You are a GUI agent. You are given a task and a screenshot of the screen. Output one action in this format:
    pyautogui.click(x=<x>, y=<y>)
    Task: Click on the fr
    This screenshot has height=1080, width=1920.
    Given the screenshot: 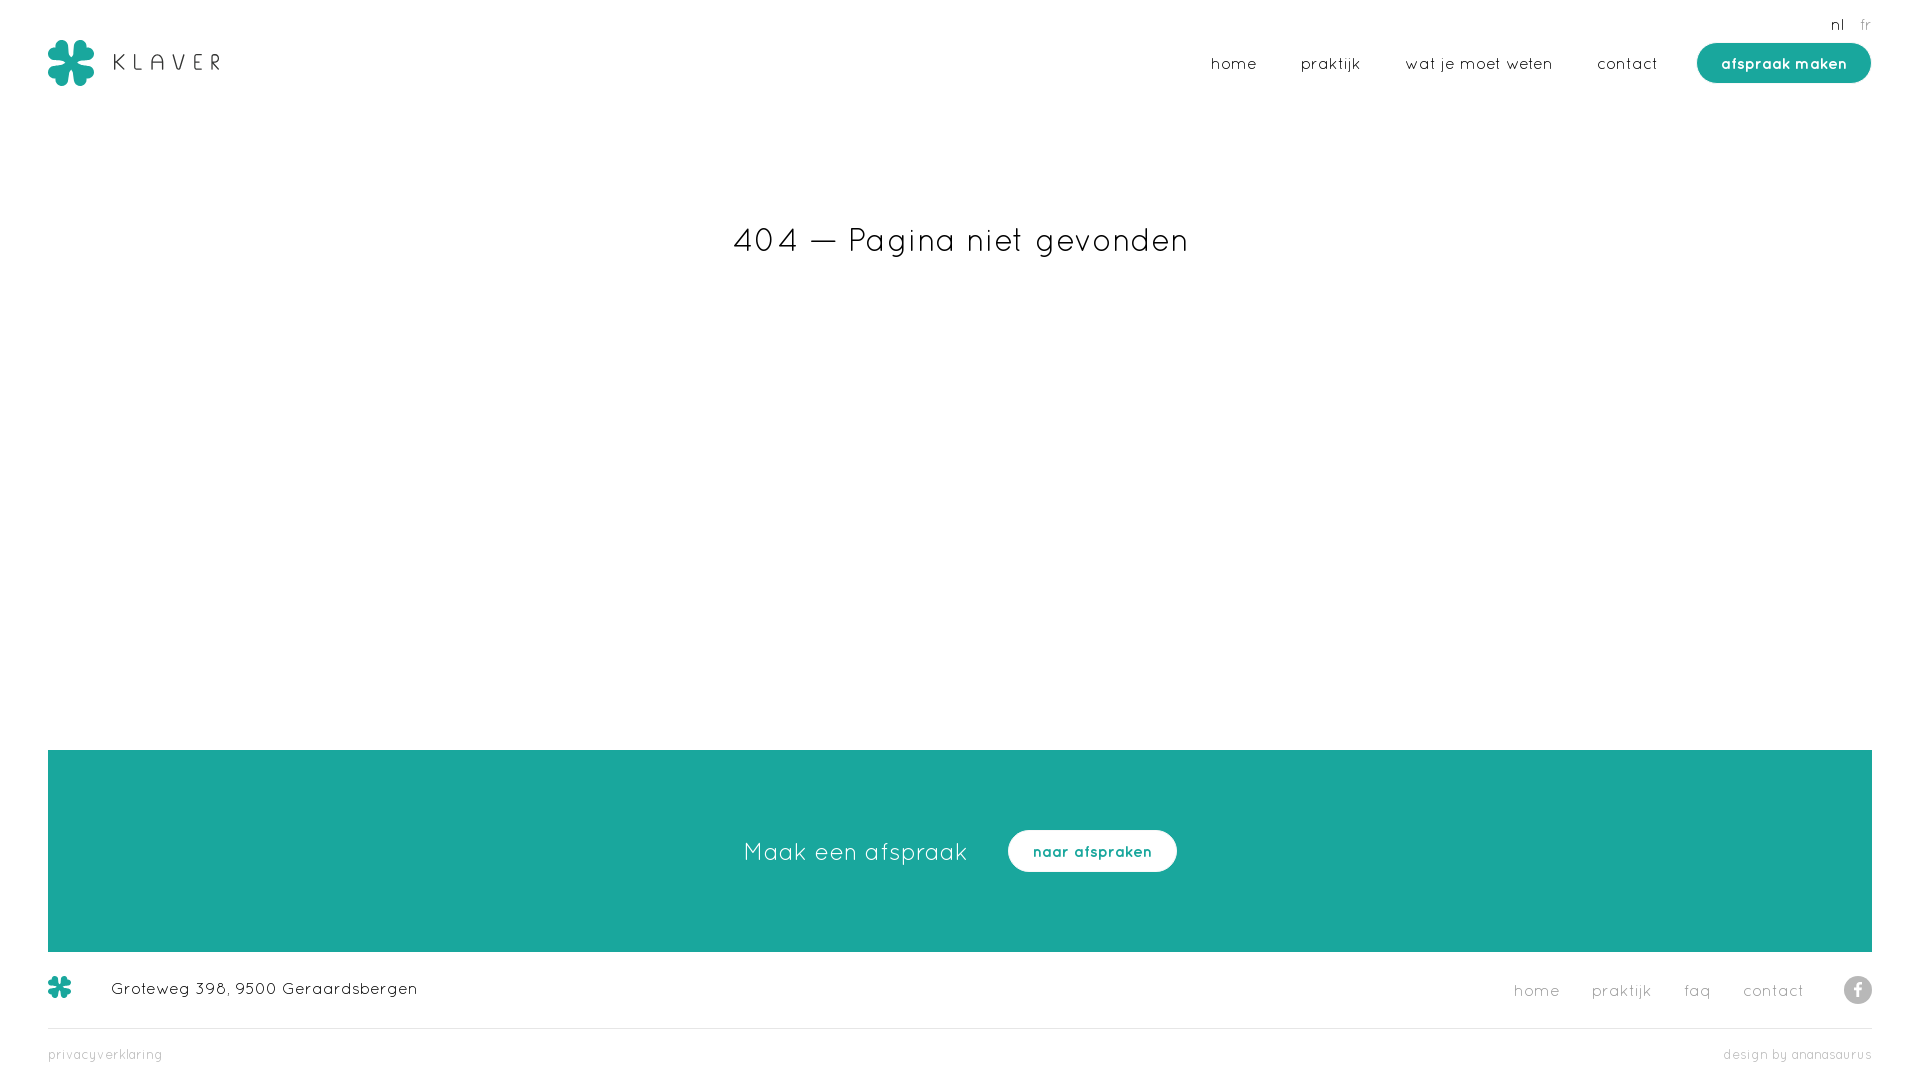 What is the action you would take?
    pyautogui.click(x=1866, y=24)
    